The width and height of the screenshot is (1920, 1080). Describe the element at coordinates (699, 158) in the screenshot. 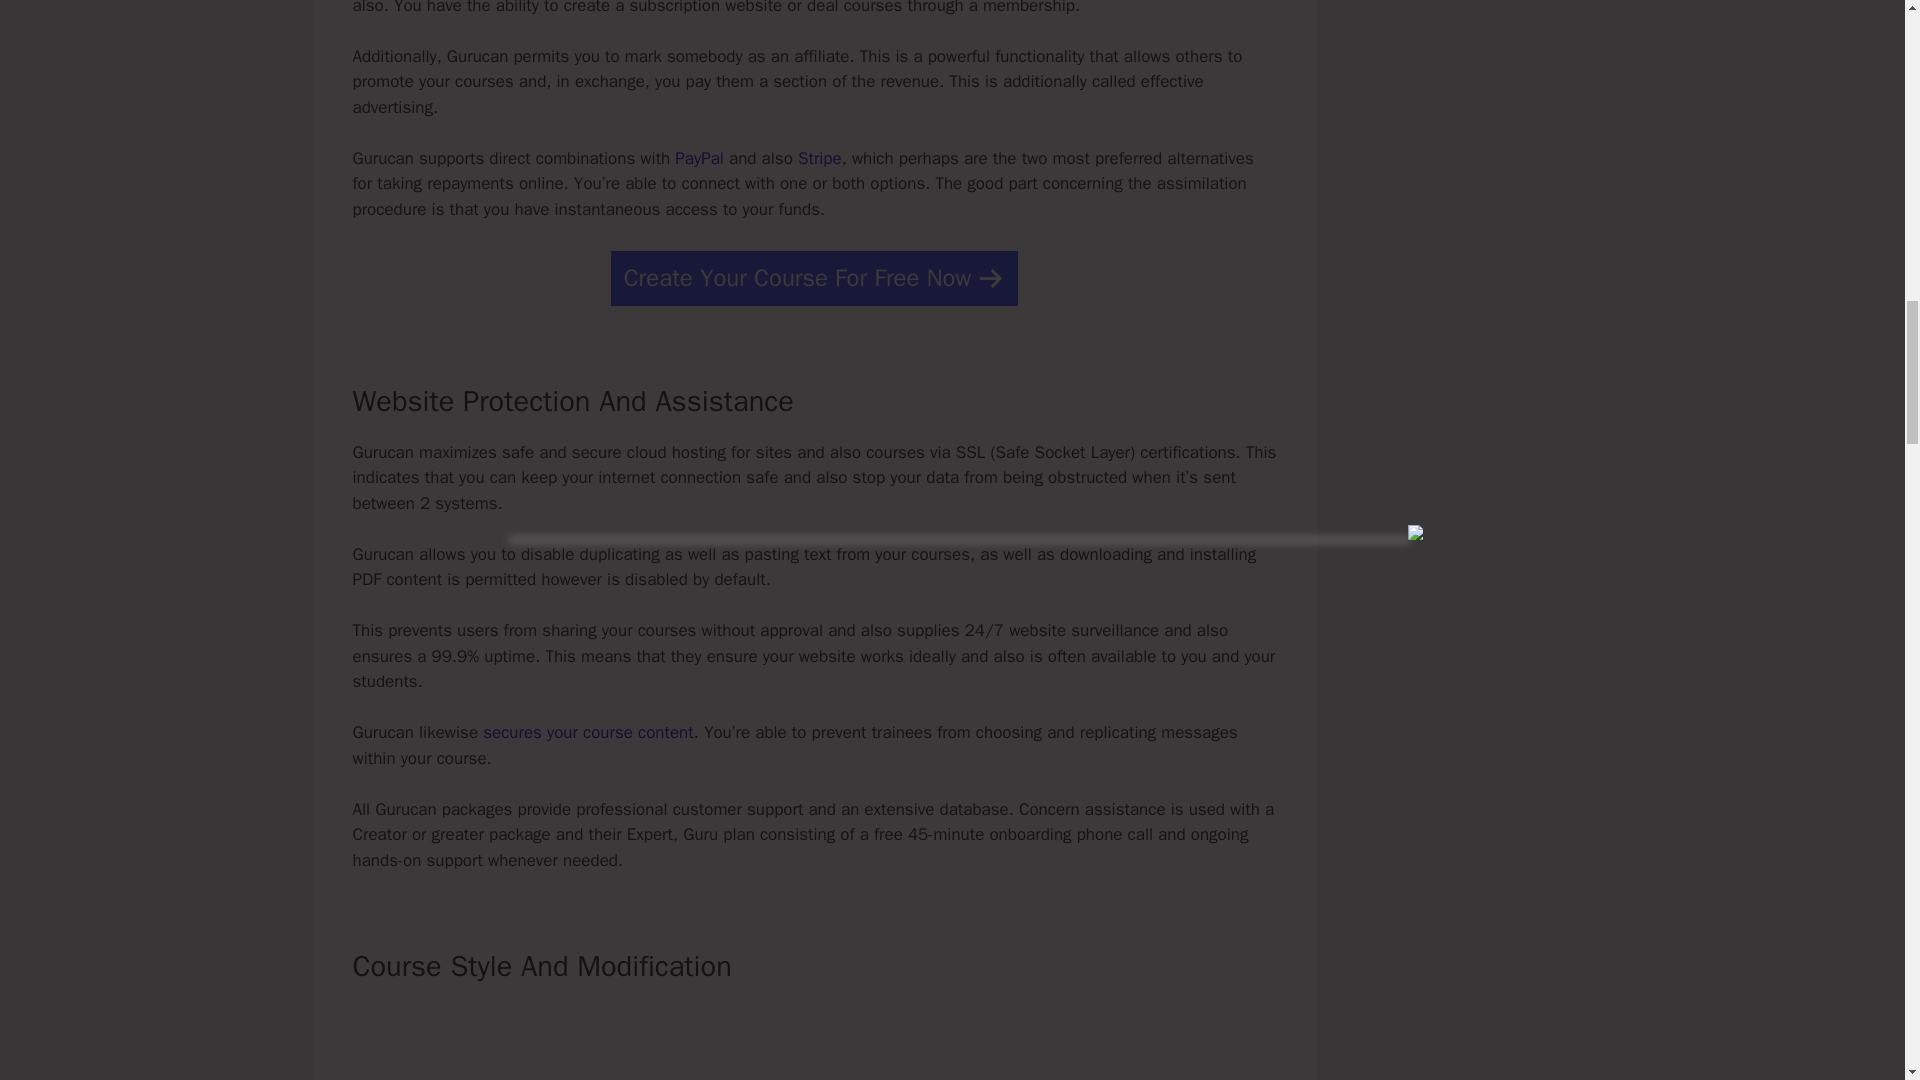

I see `PayPal` at that location.